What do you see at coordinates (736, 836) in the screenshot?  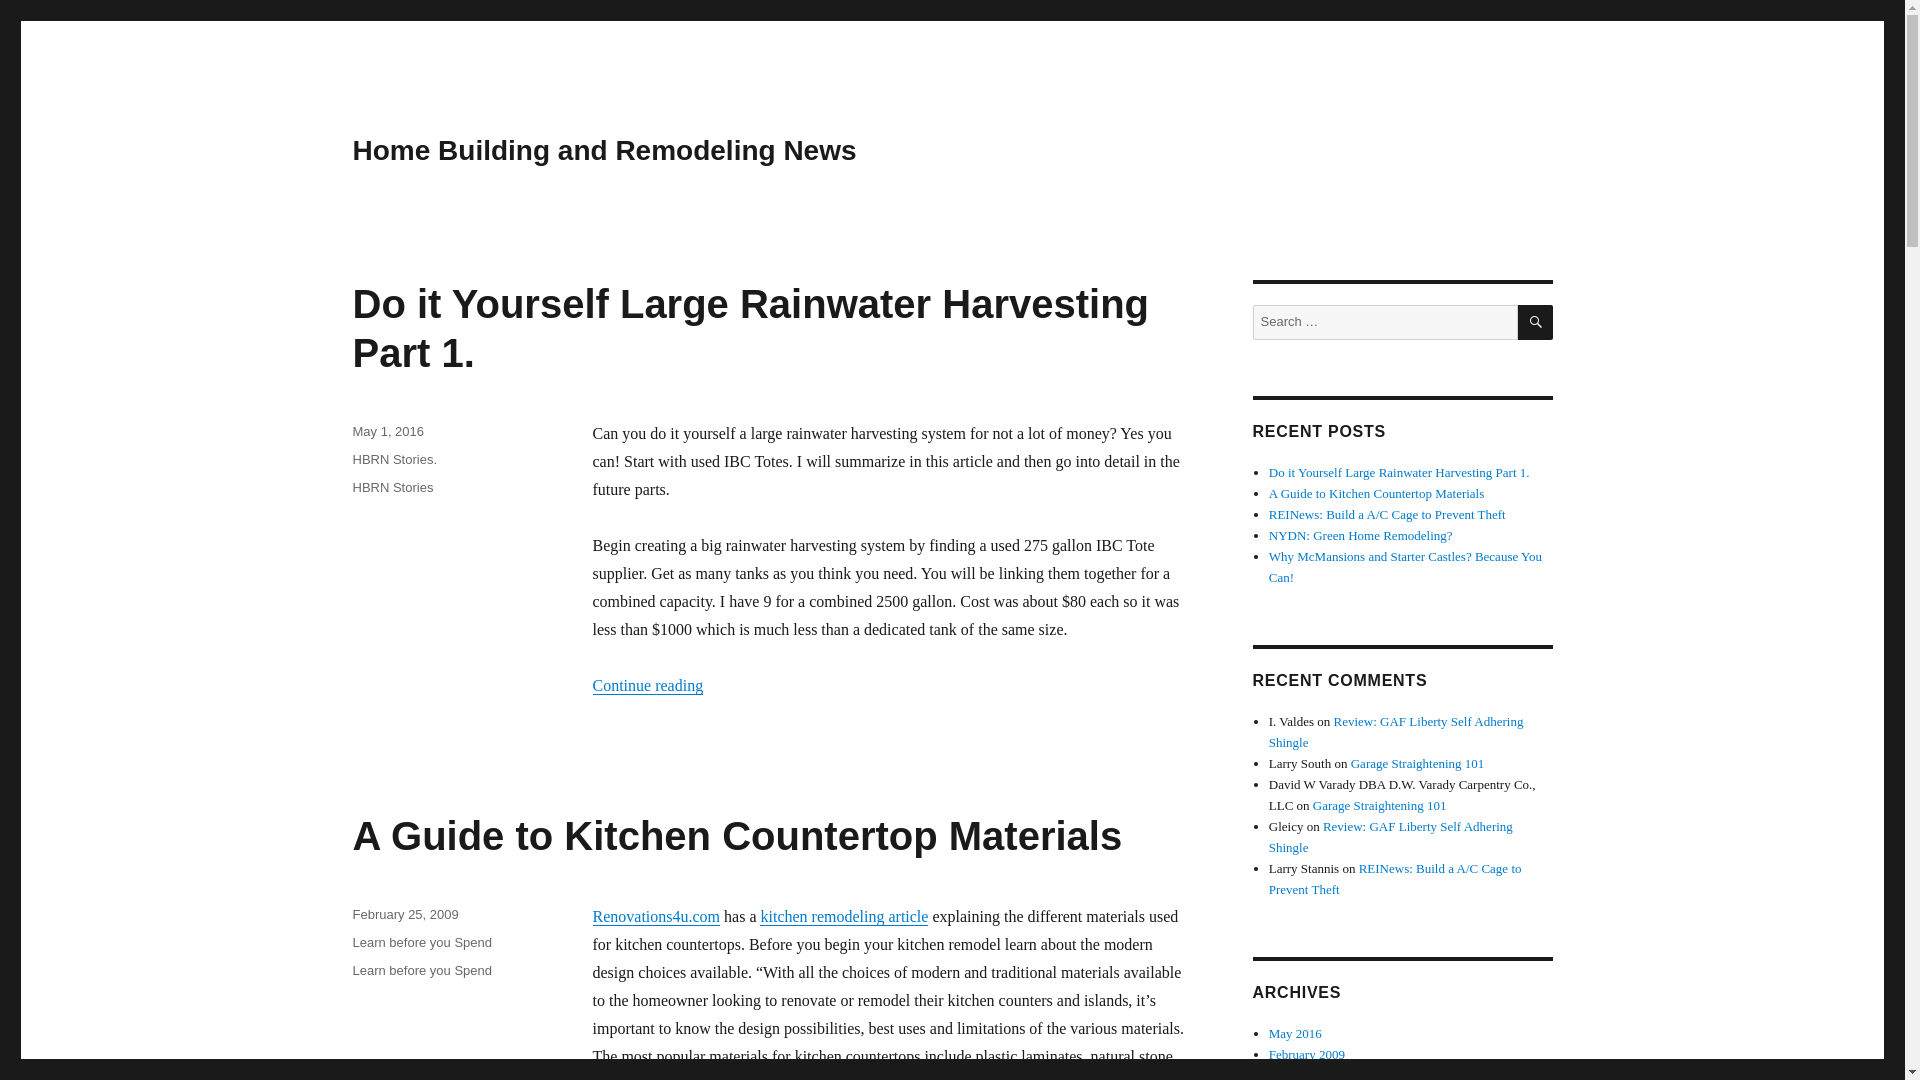 I see `A Guide to Kitchen Countertop Materials` at bounding box center [736, 836].